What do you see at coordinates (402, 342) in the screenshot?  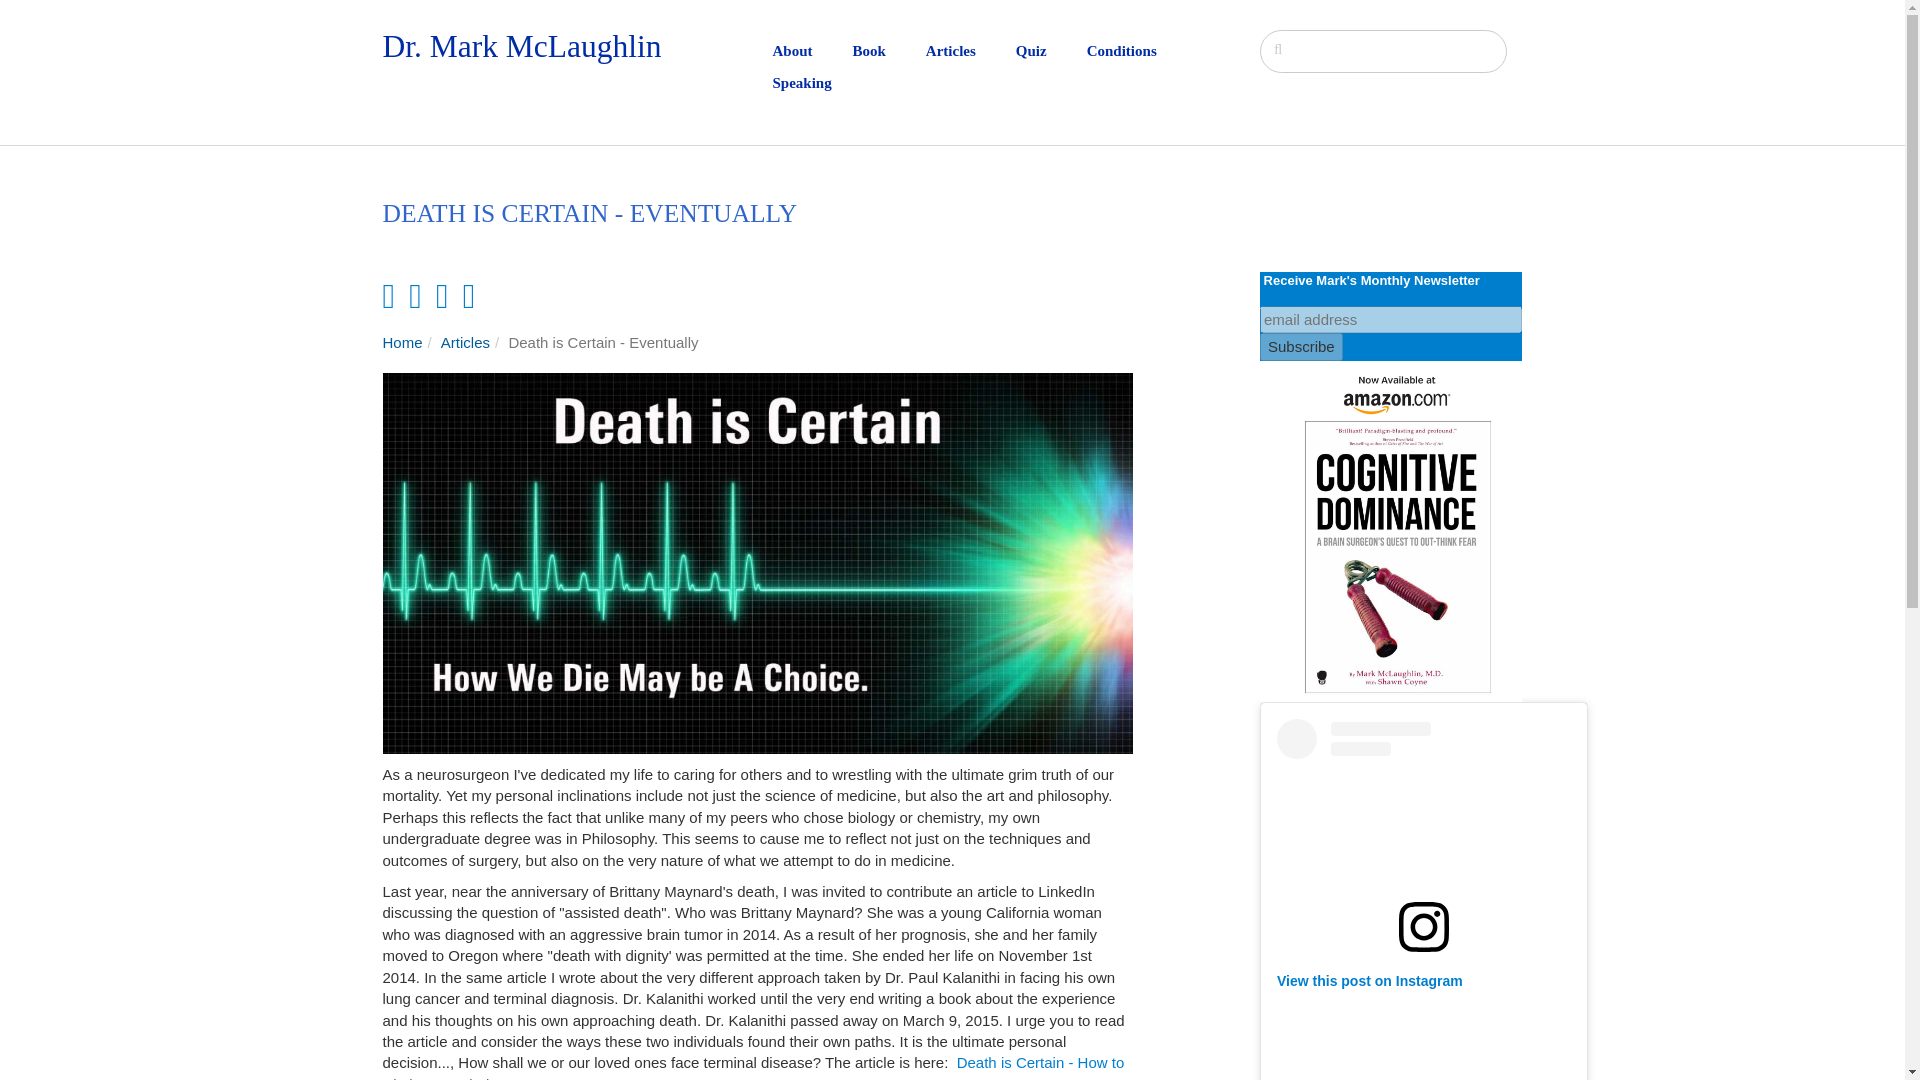 I see `Home` at bounding box center [402, 342].